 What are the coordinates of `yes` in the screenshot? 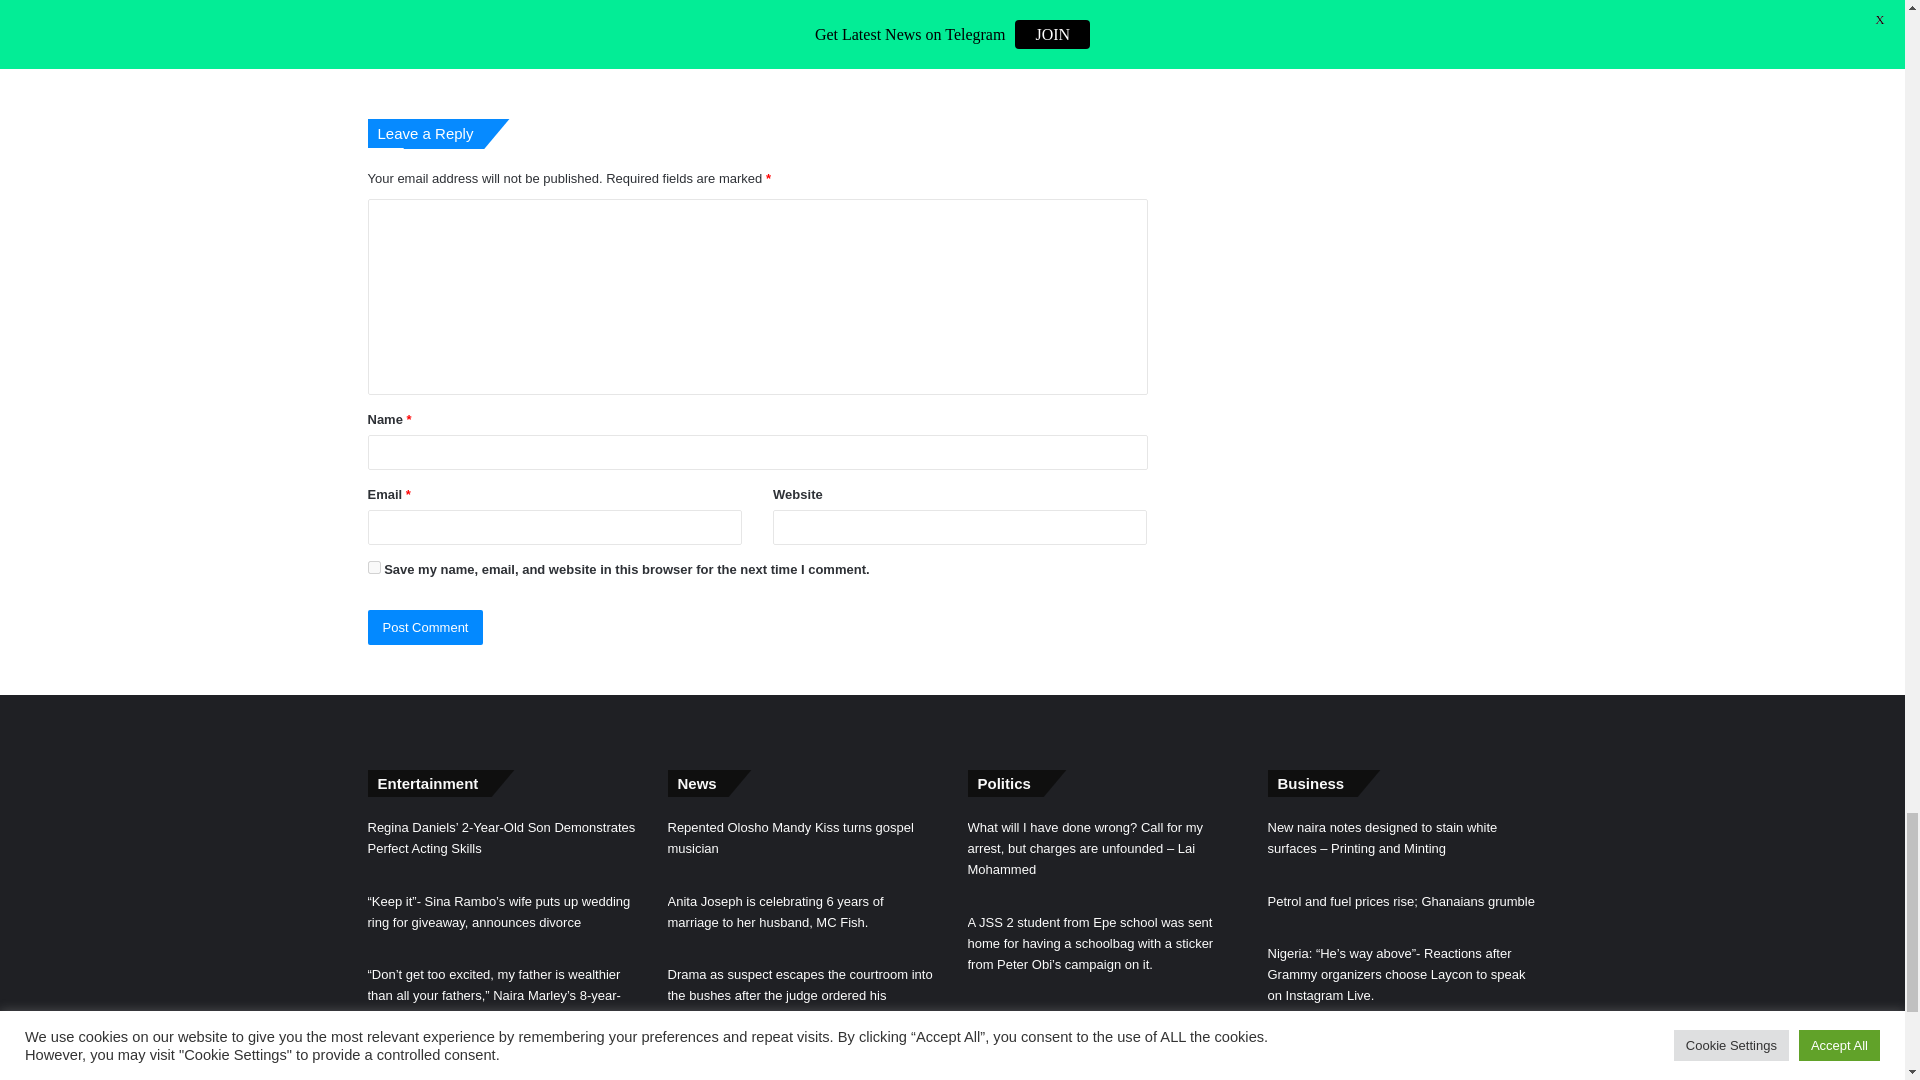 It's located at (374, 566).